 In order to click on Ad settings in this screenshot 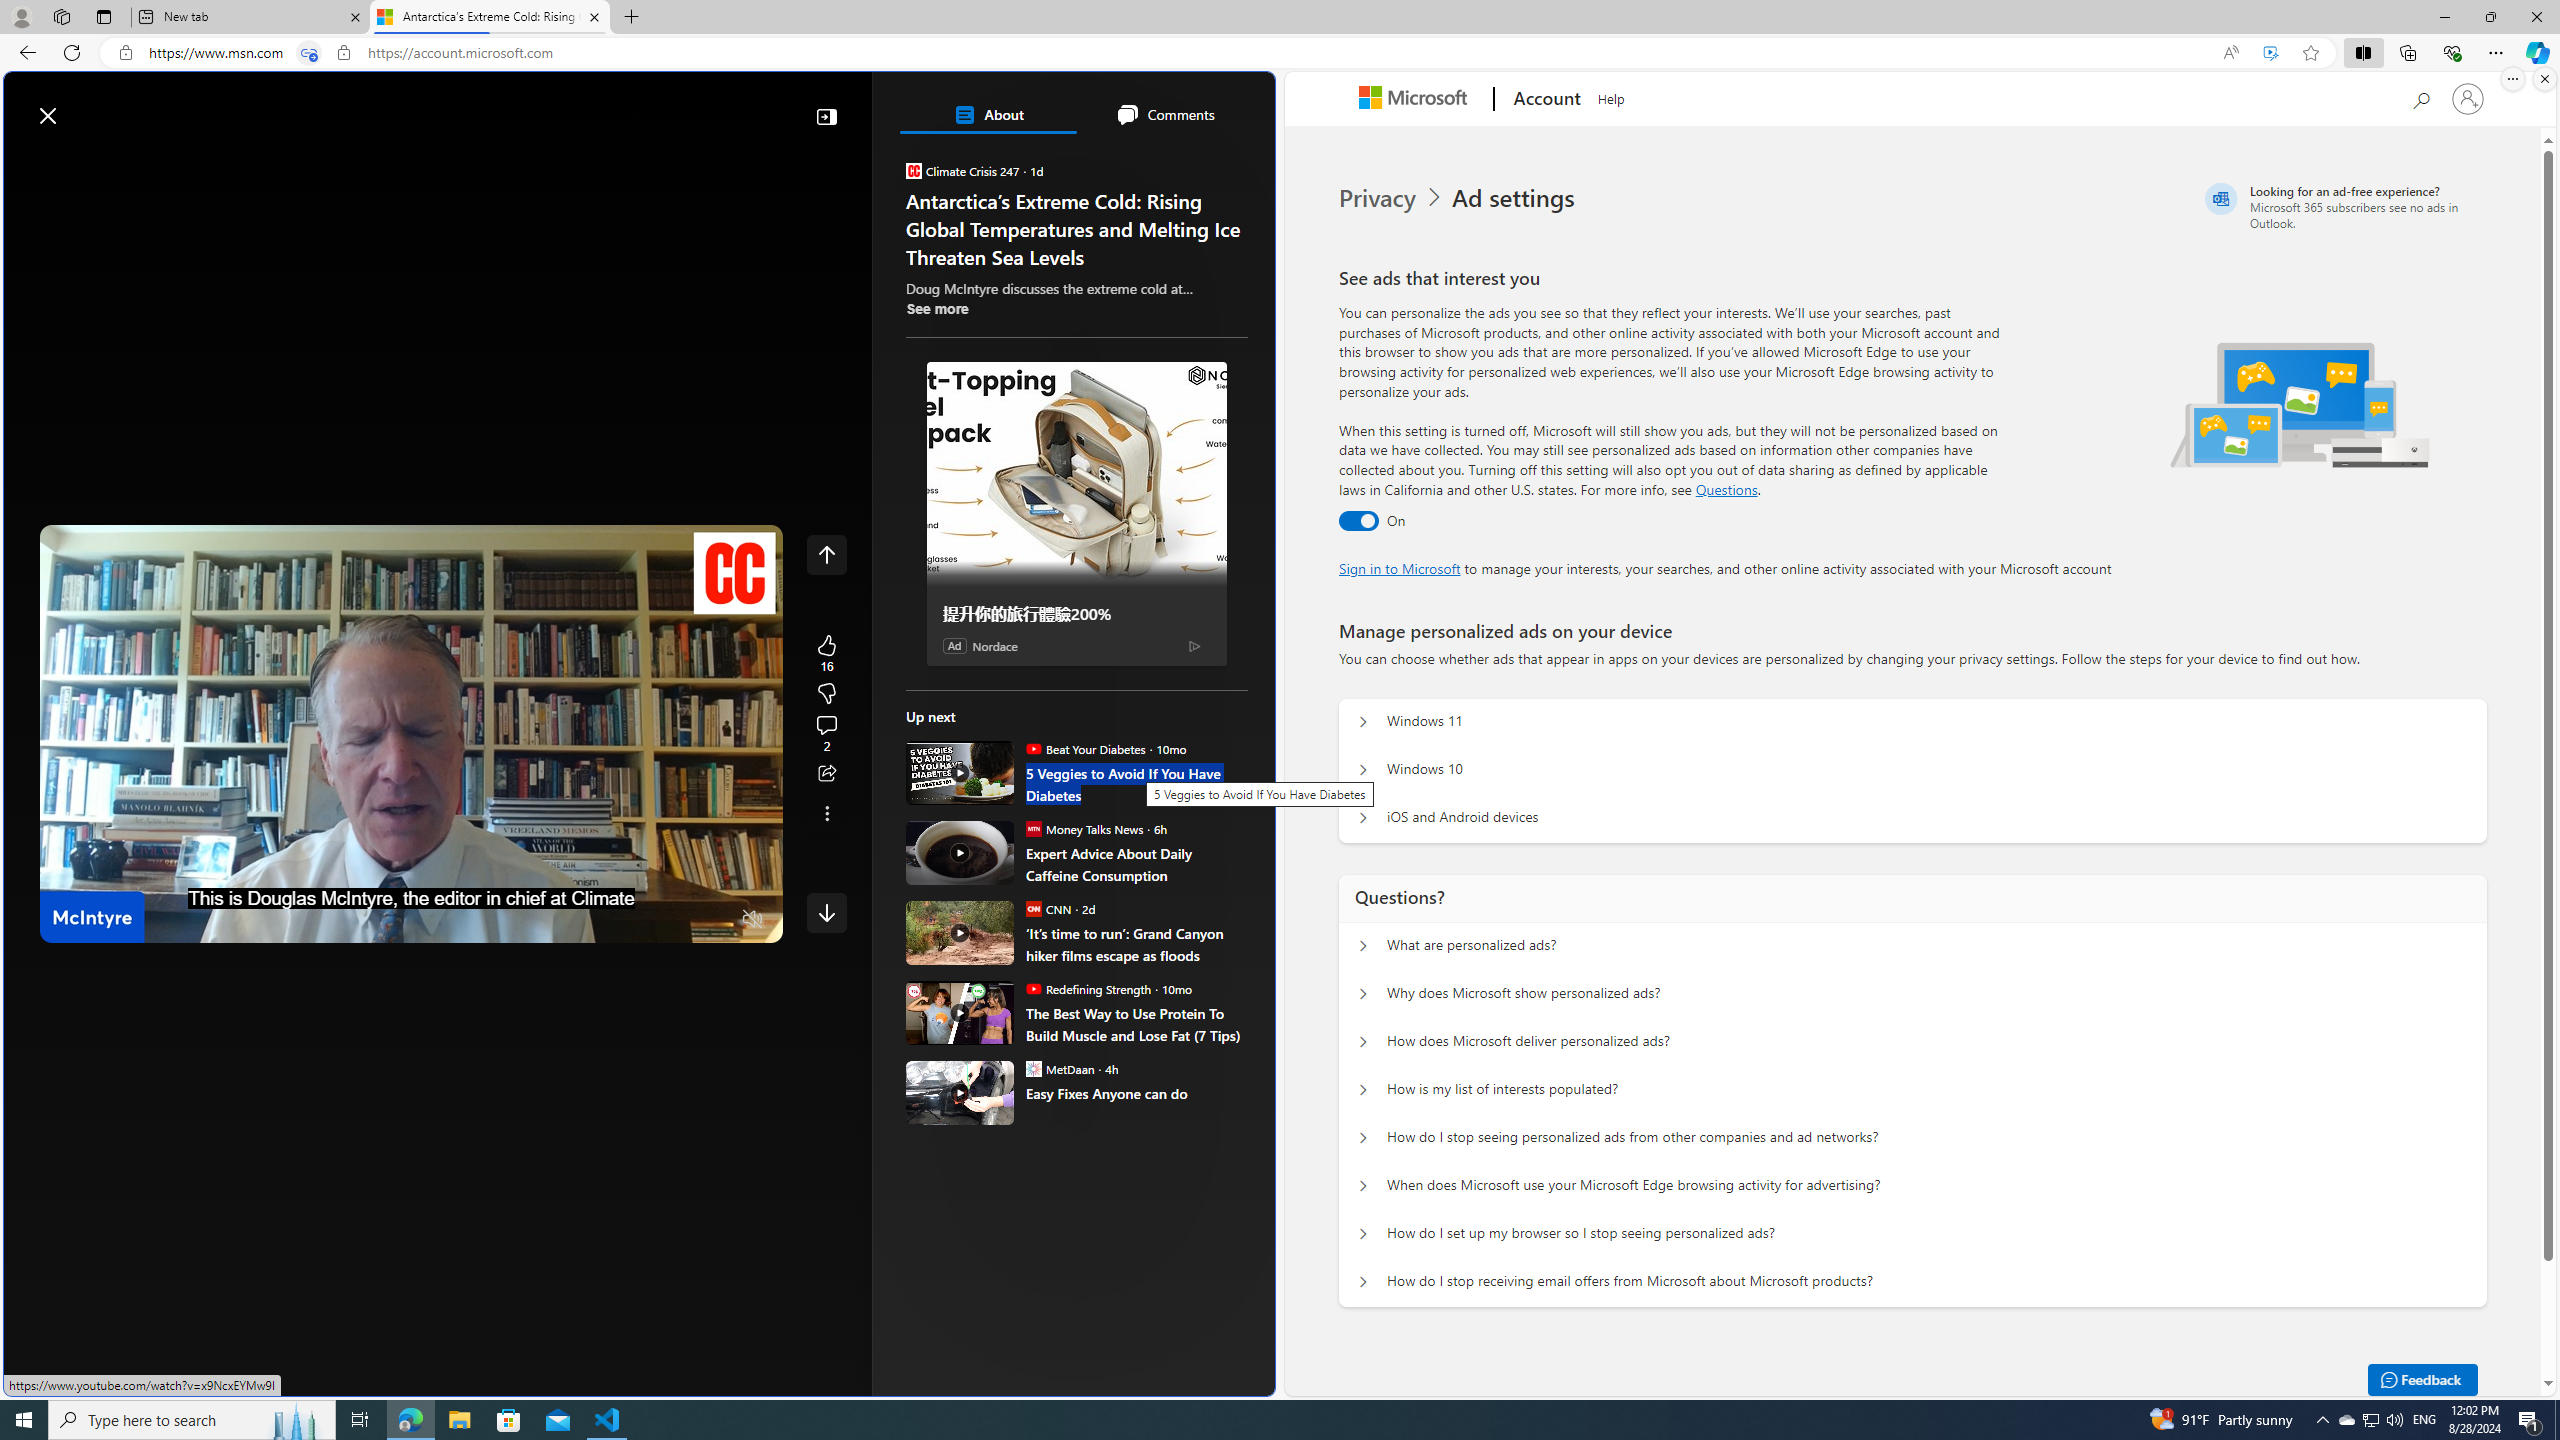, I will do `click(1516, 198)`.